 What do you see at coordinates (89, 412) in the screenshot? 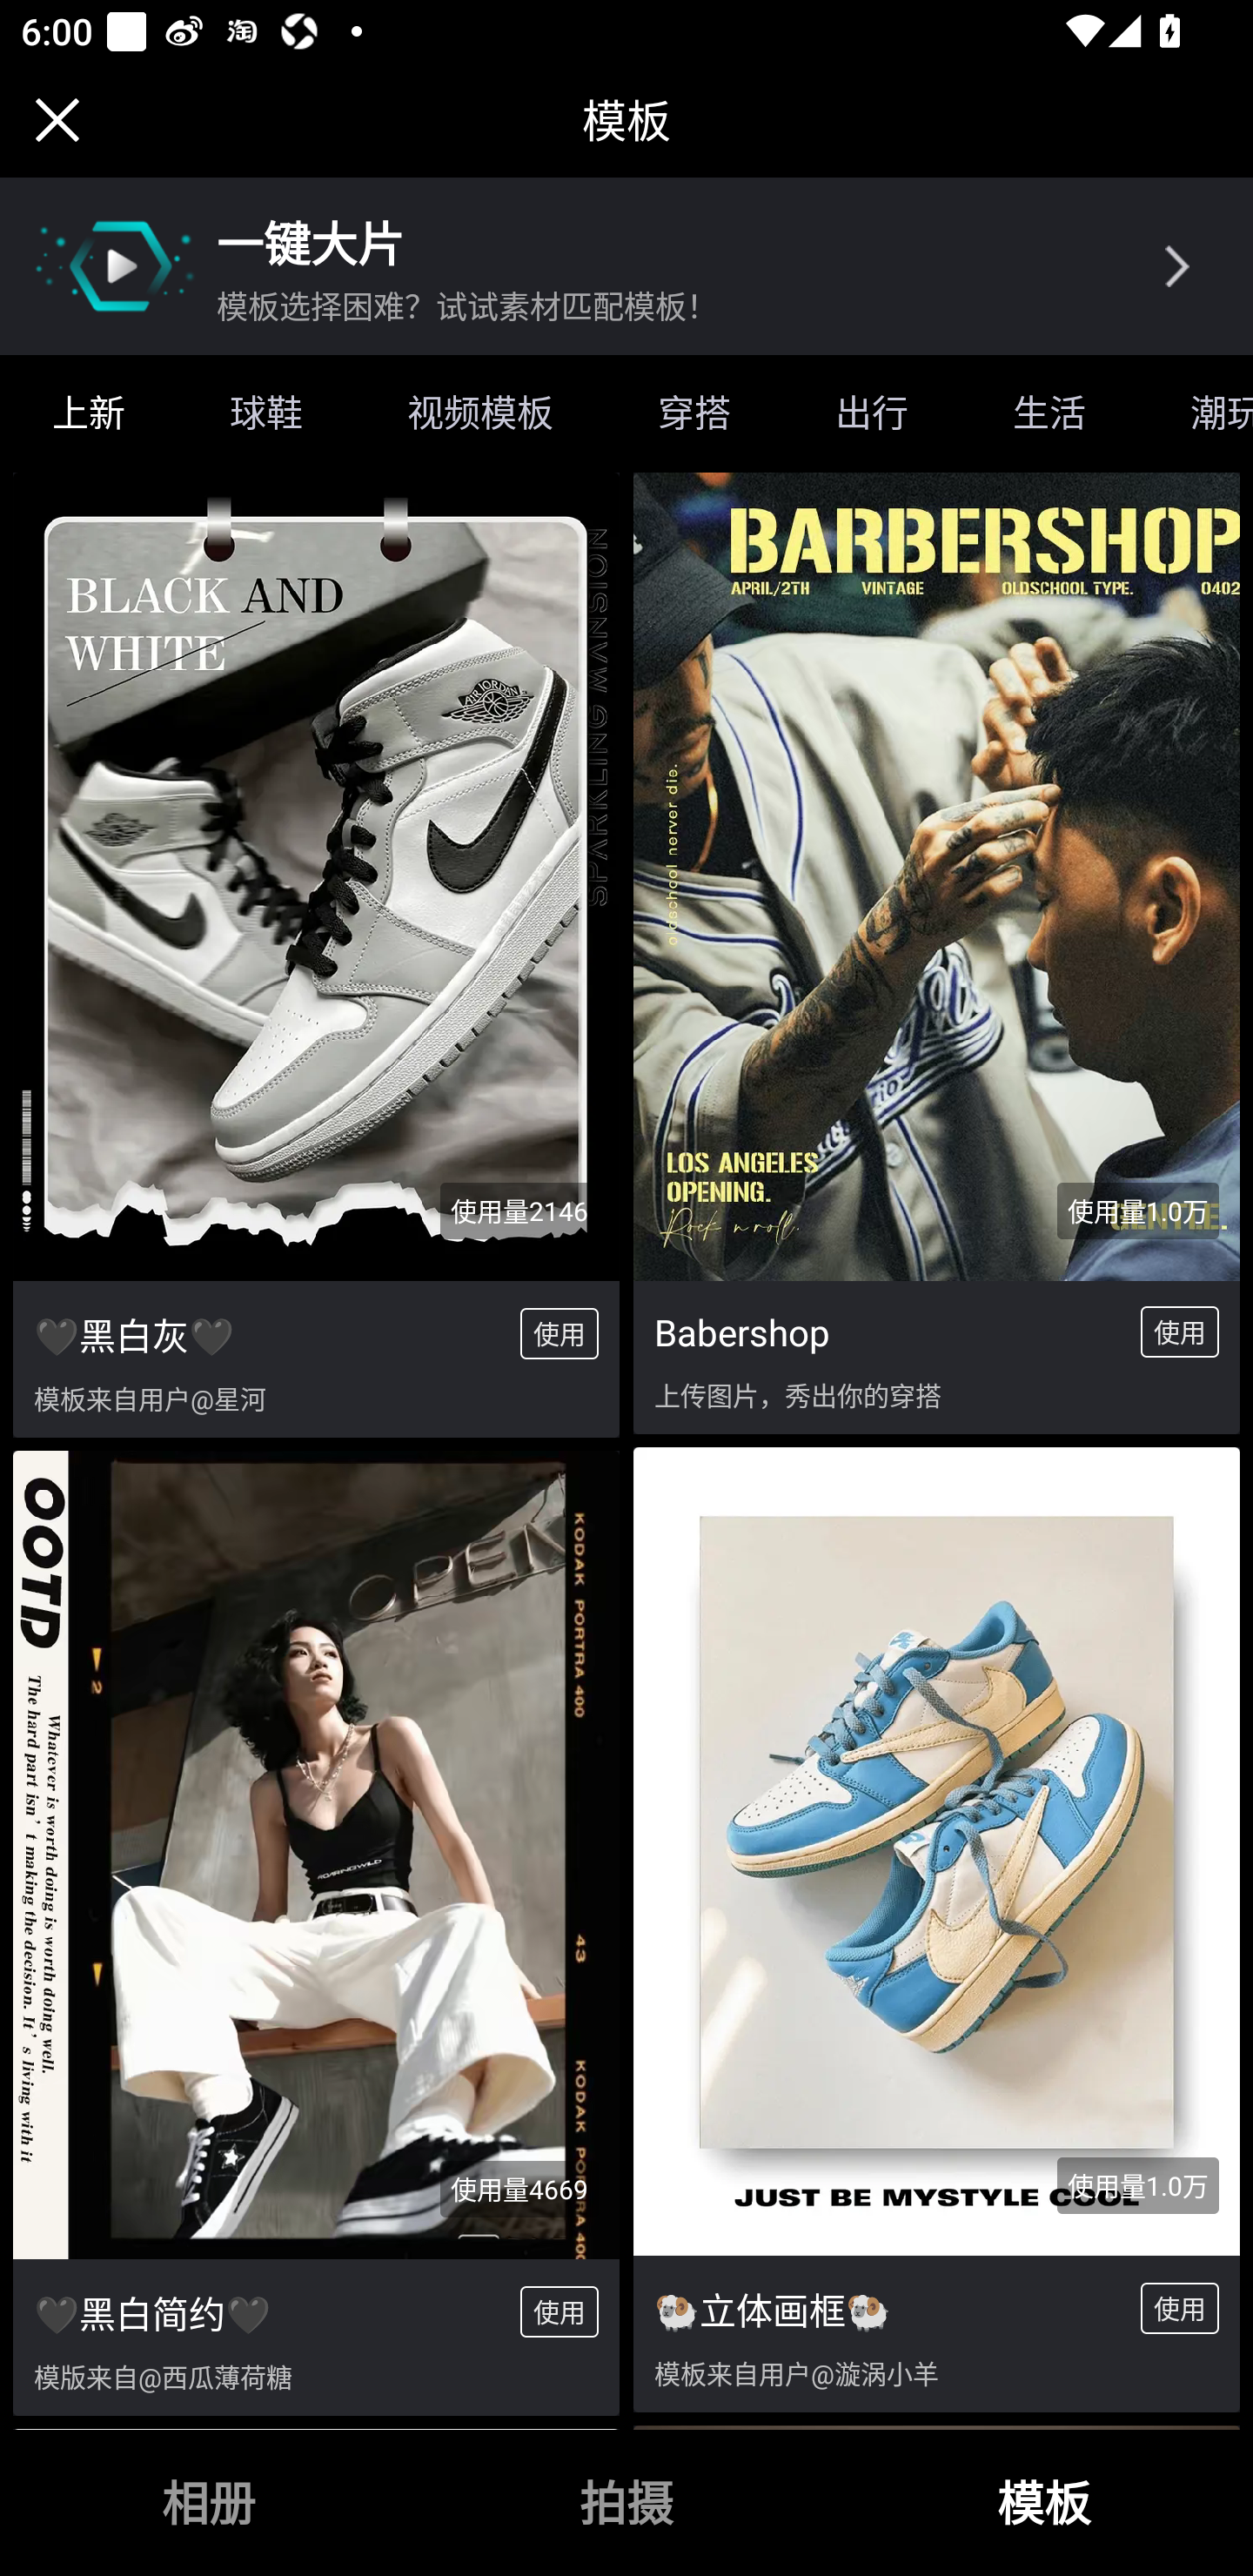
I see `上新` at bounding box center [89, 412].